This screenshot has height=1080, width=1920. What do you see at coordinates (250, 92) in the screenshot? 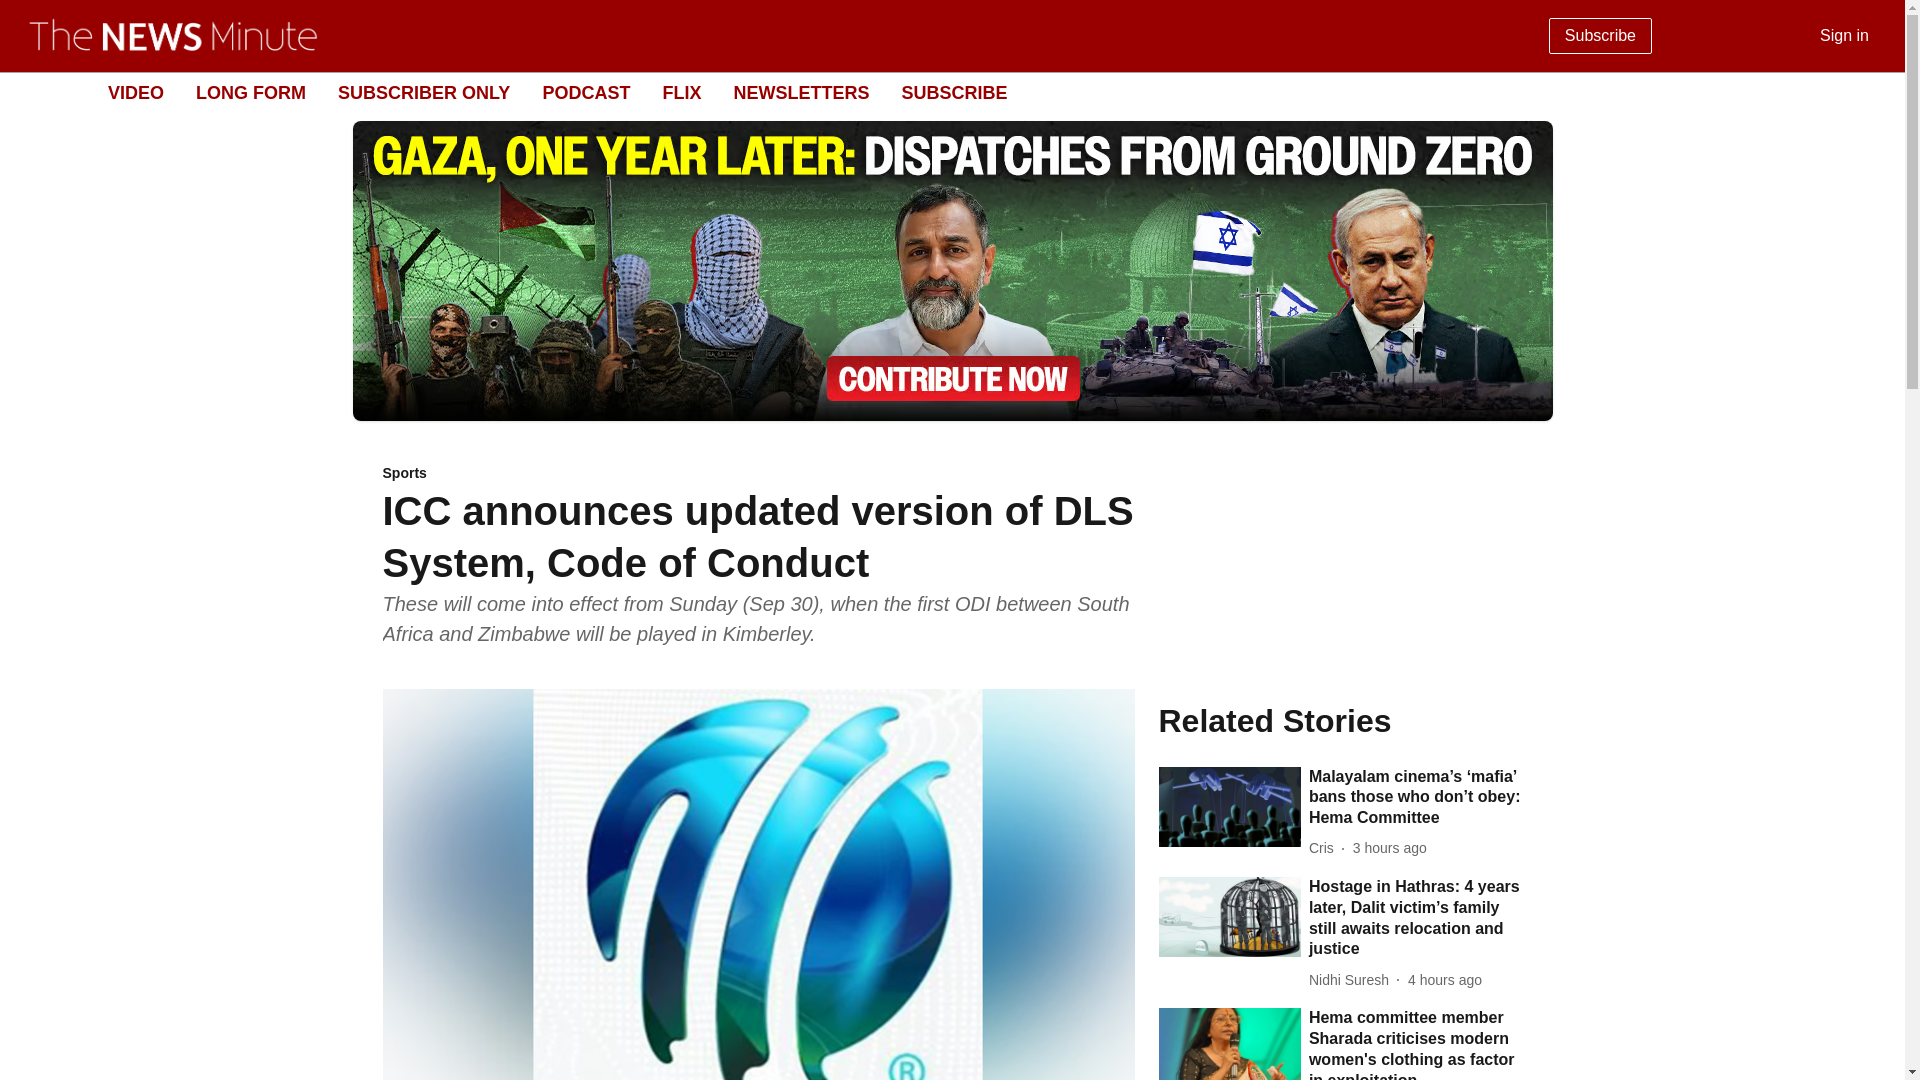
I see `LONG FORM` at bounding box center [250, 92].